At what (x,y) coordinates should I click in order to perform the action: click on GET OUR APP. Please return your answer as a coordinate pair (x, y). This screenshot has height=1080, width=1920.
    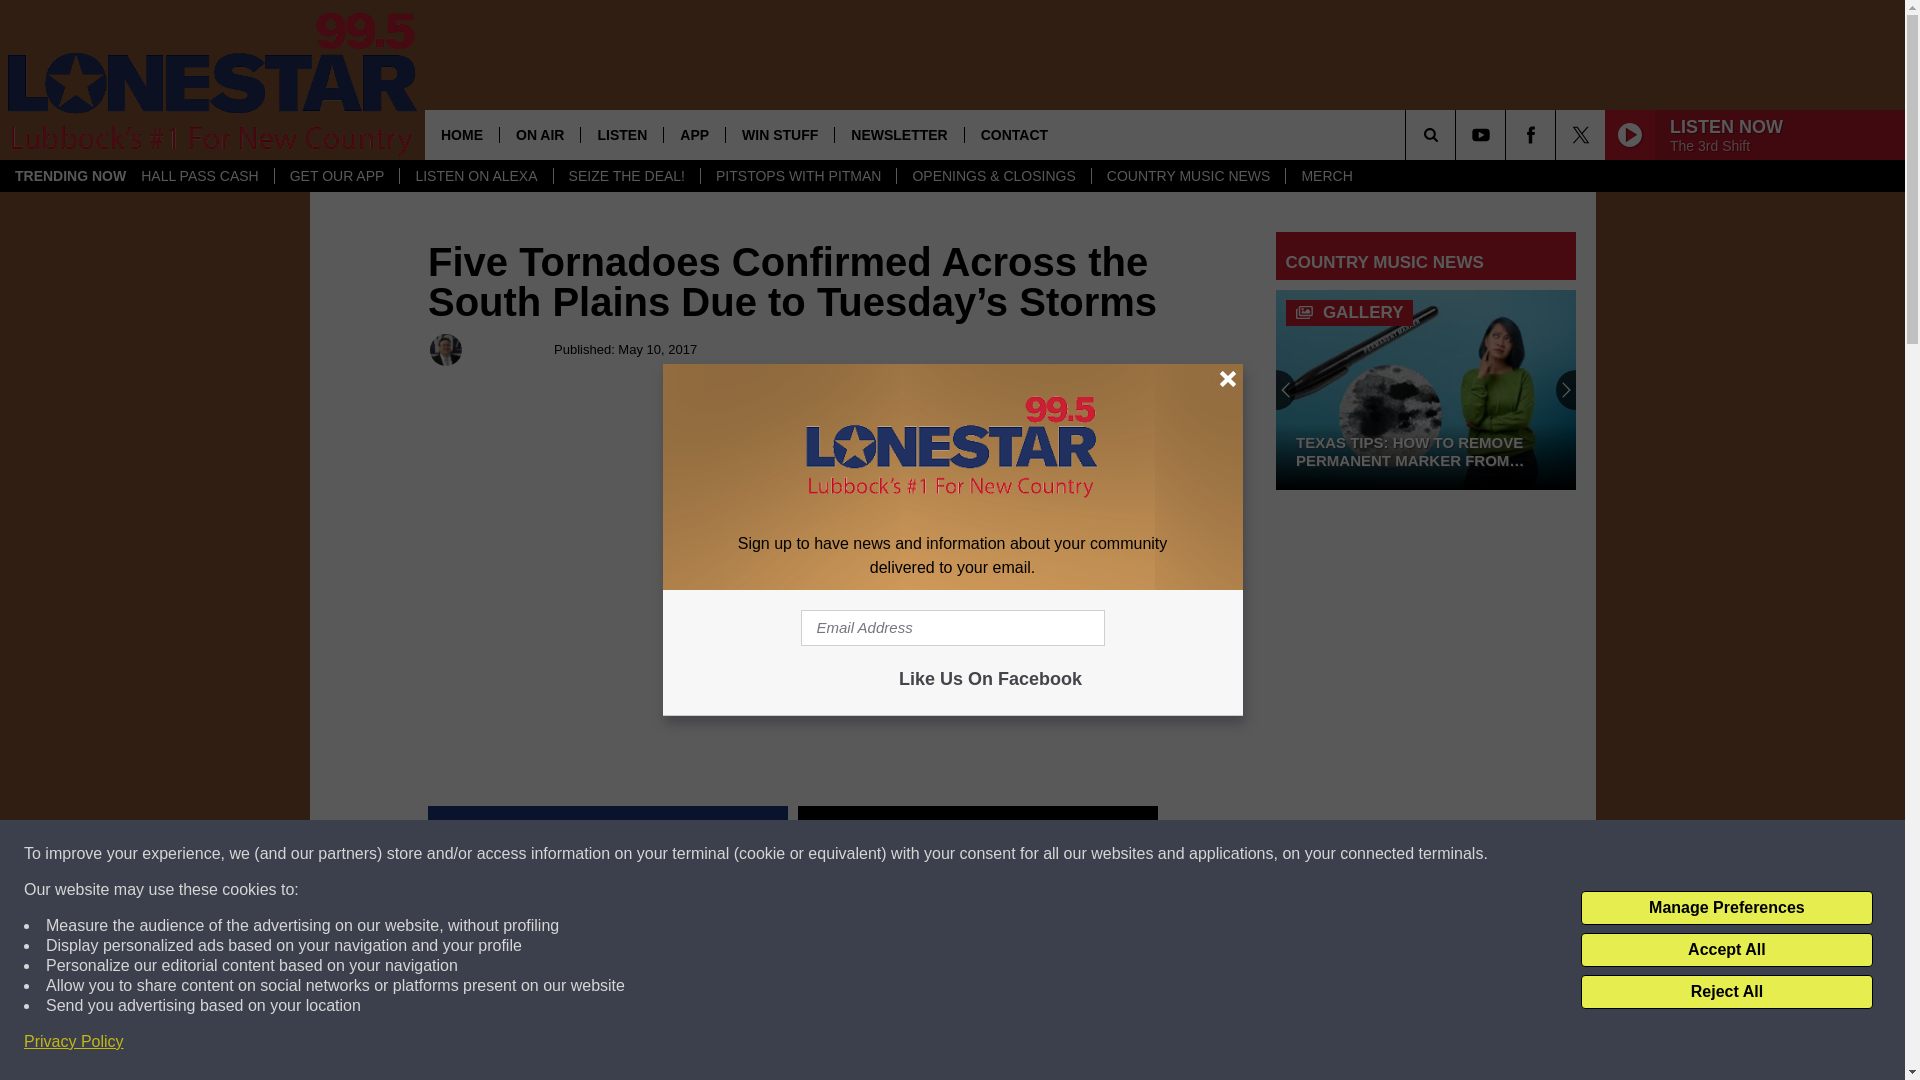
    Looking at the image, I should click on (336, 176).